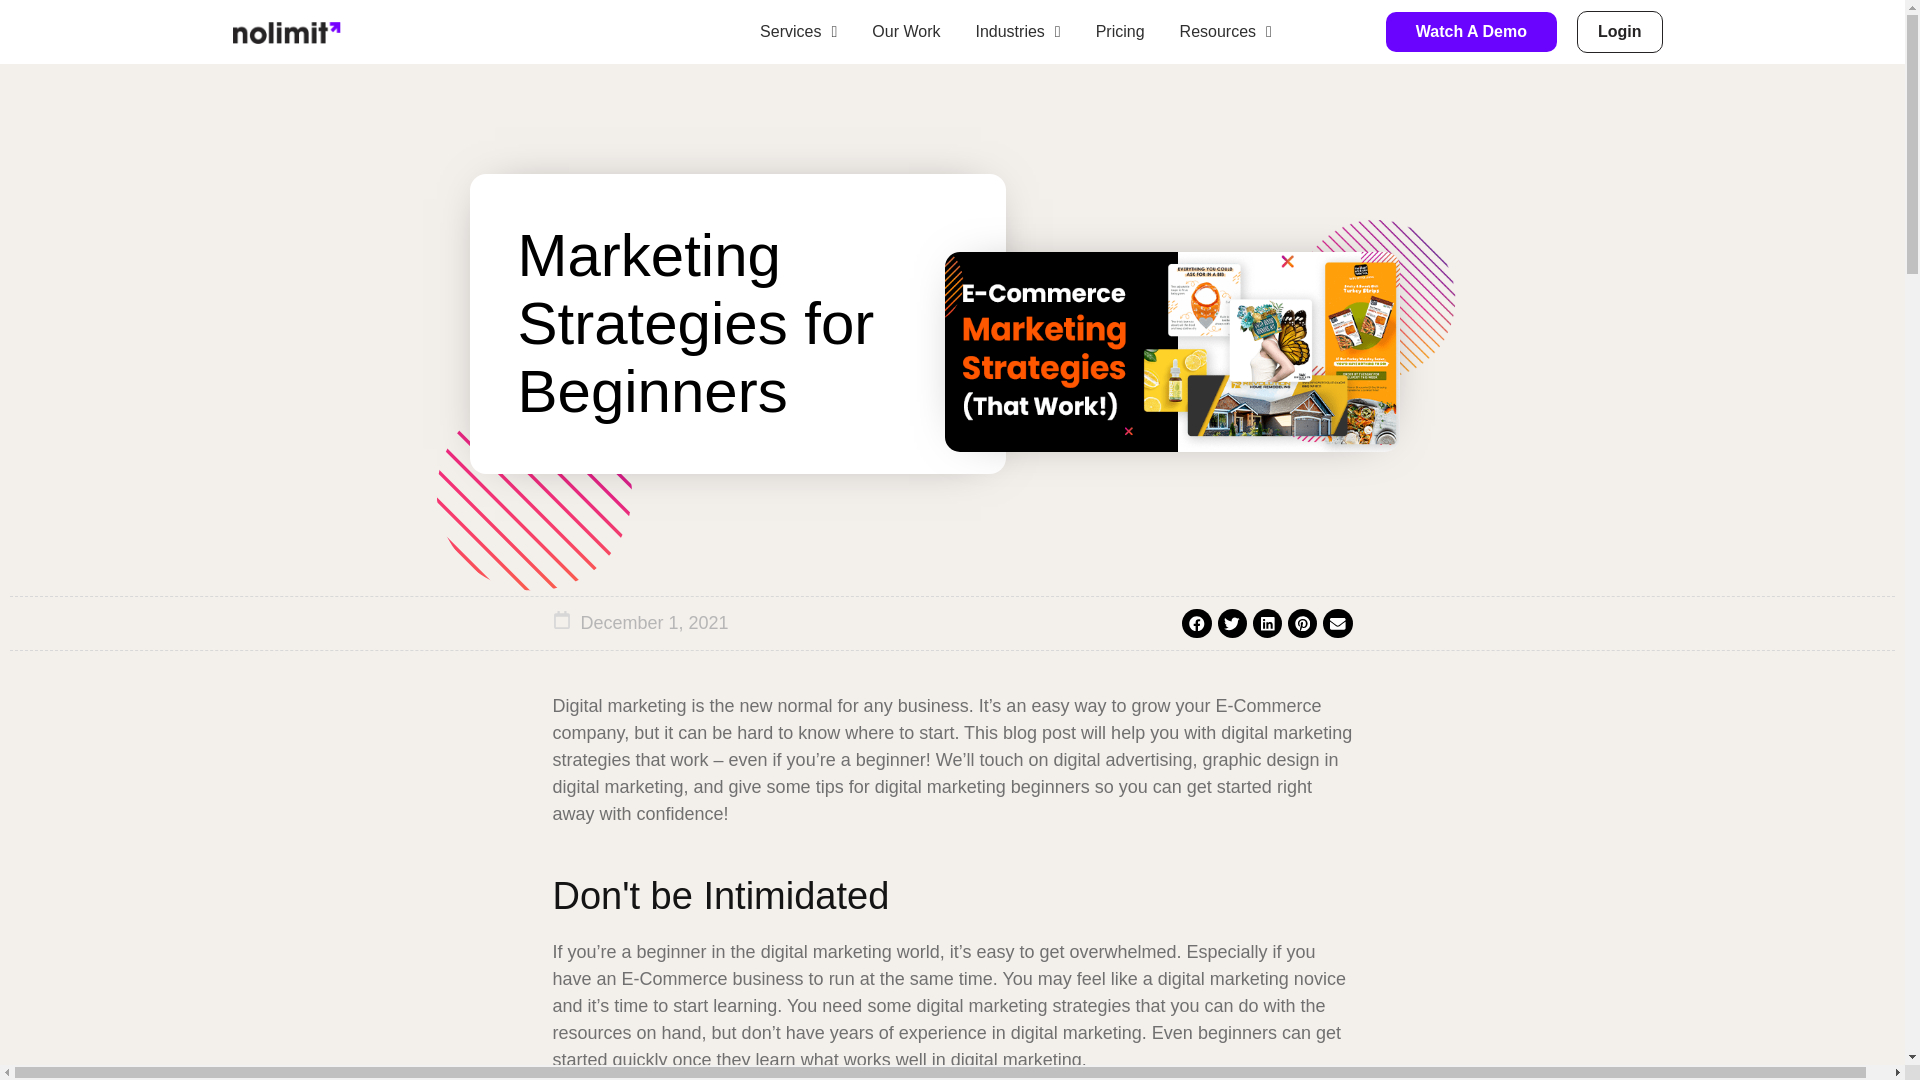 This screenshot has height=1080, width=1920. Describe the element at coordinates (799, 32) in the screenshot. I see `Services` at that location.